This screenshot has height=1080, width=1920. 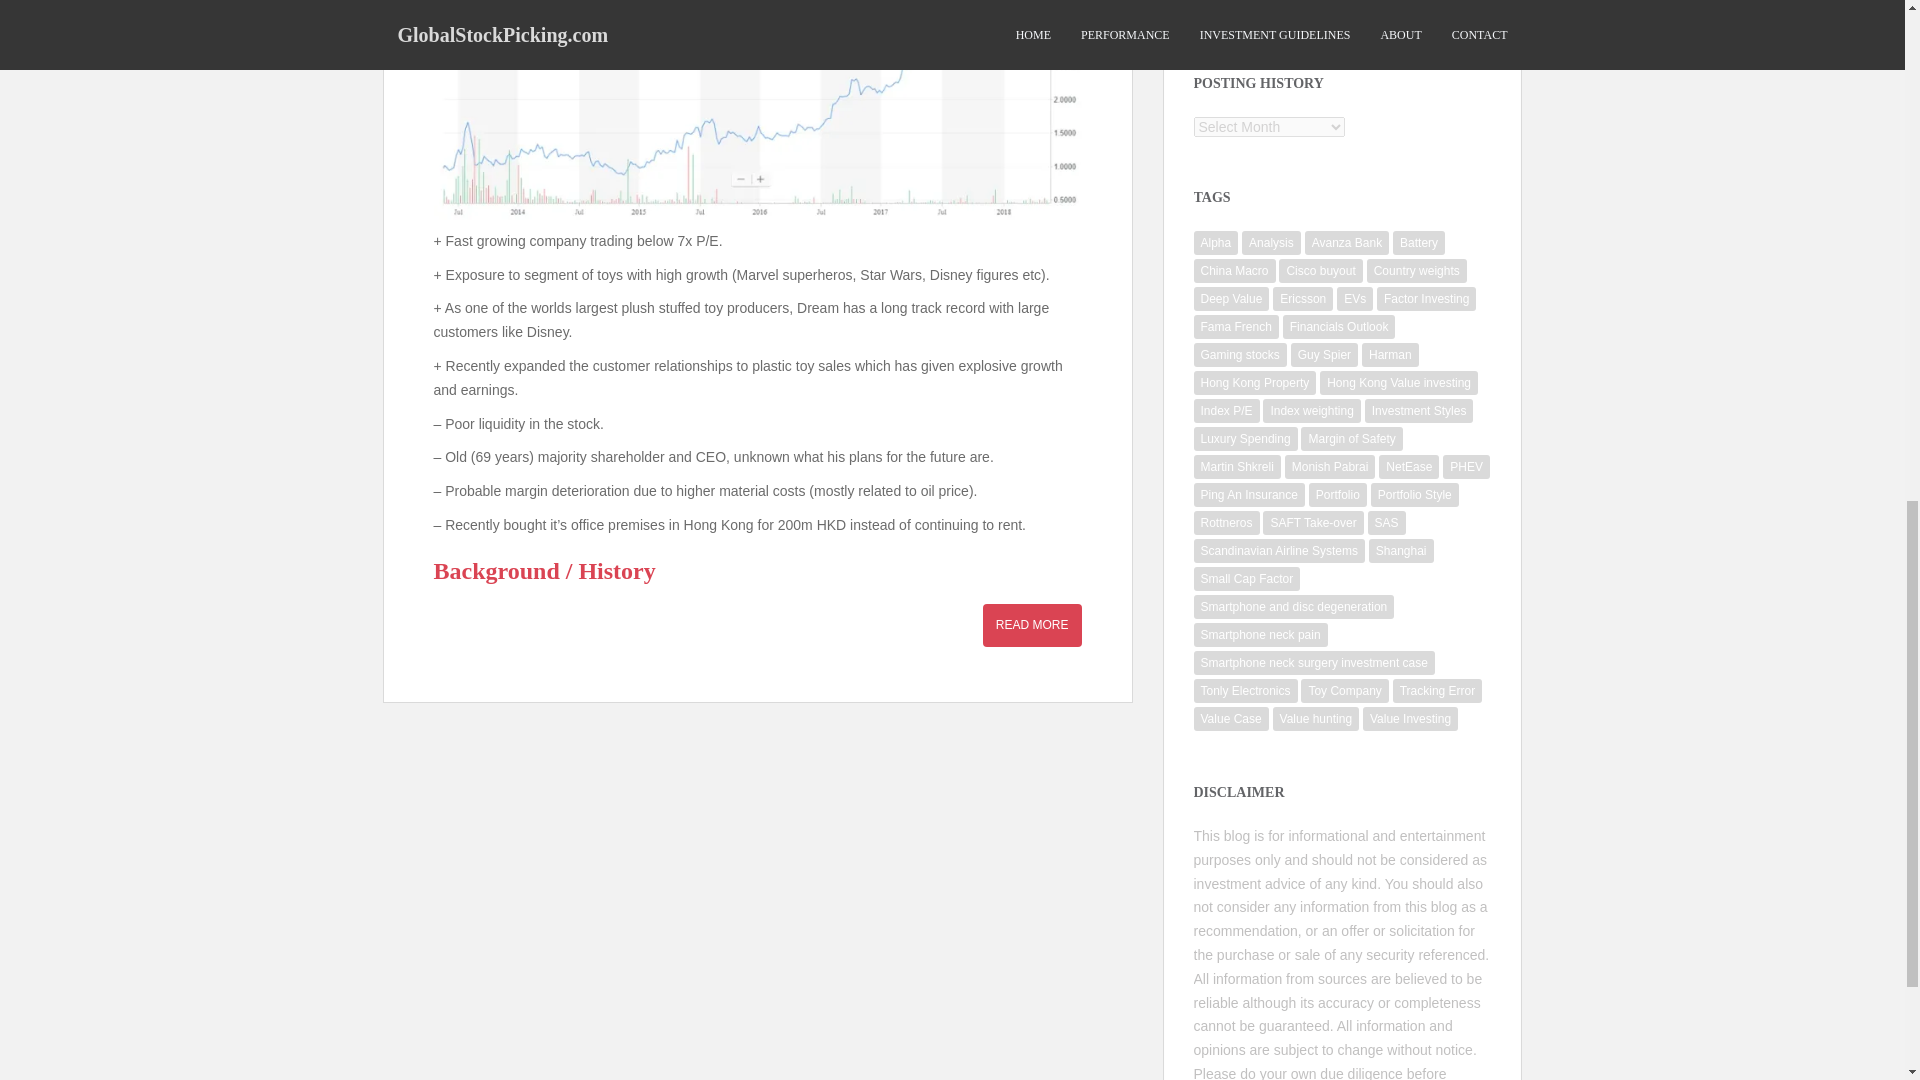 I want to click on Analysis, so click(x=1272, y=242).